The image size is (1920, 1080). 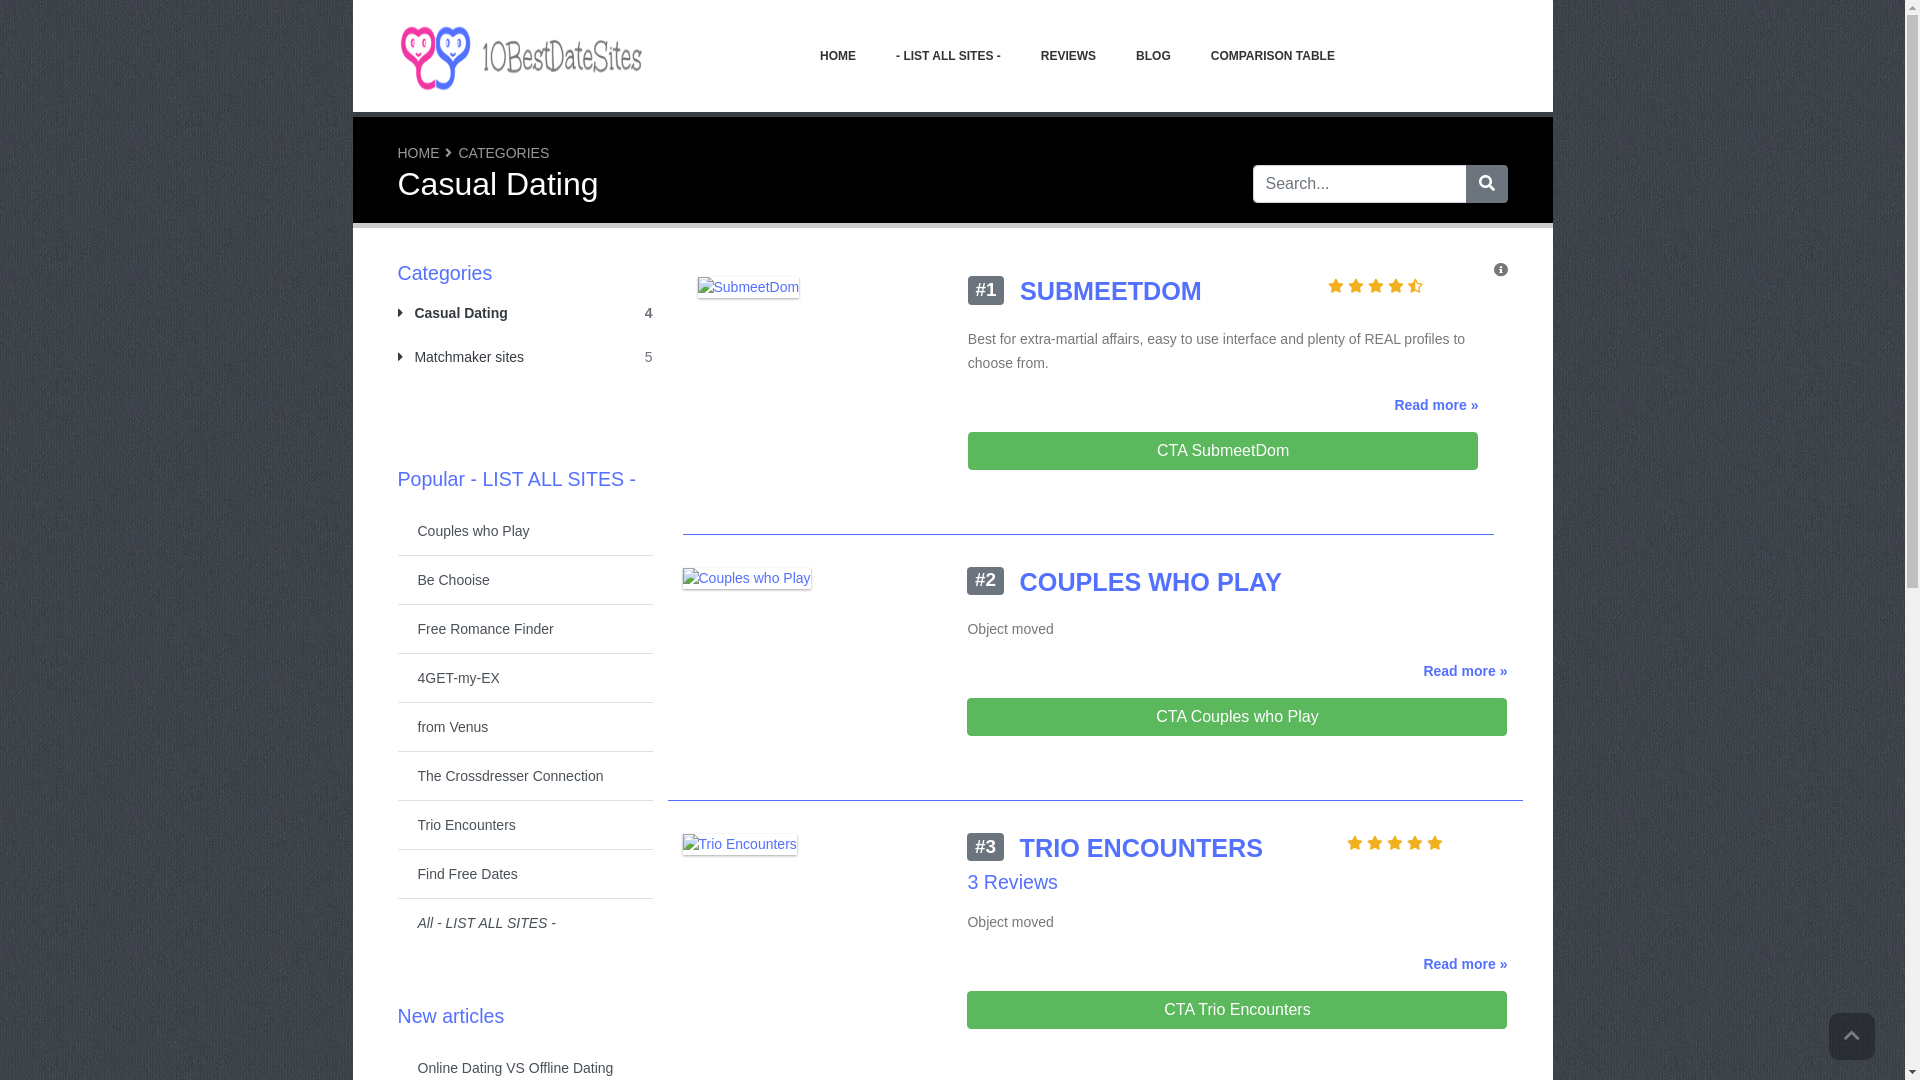 What do you see at coordinates (419, 153) in the screenshot?
I see `HOME` at bounding box center [419, 153].